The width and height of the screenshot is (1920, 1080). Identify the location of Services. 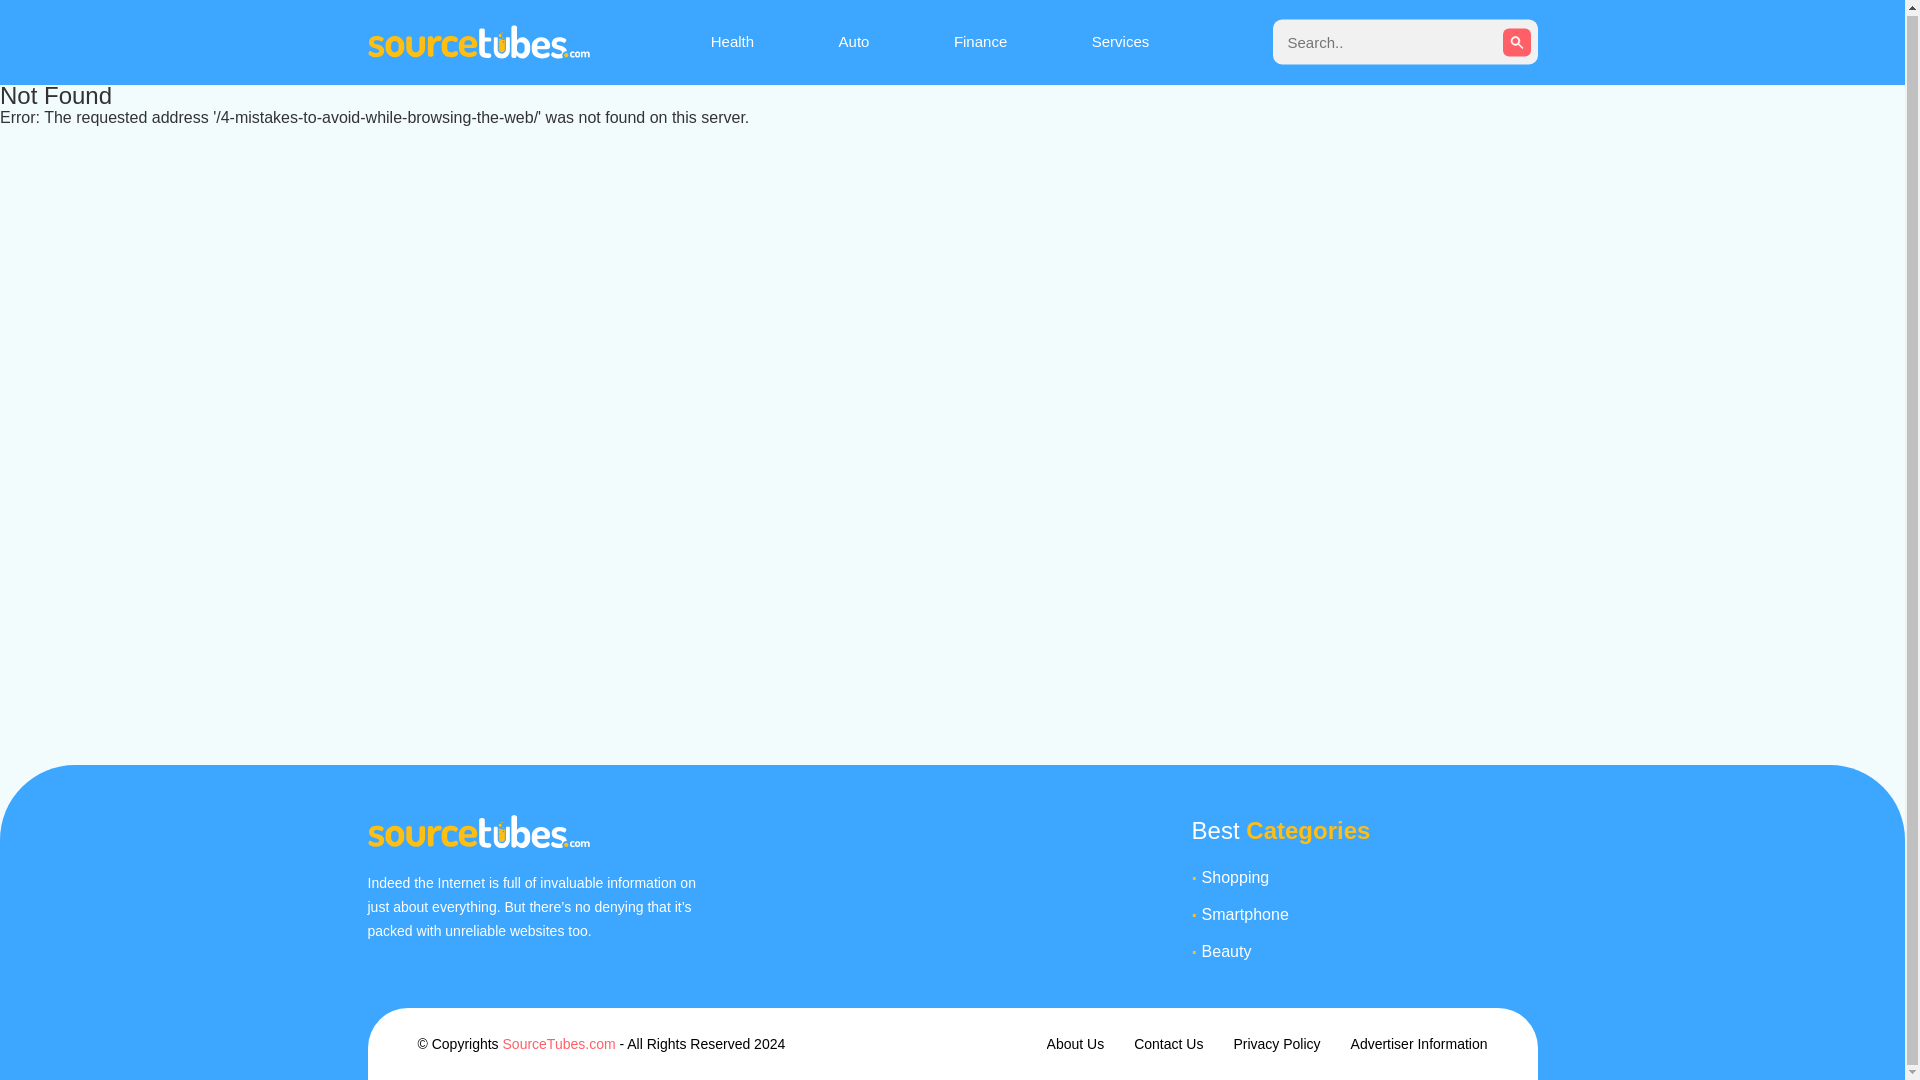
(1121, 41).